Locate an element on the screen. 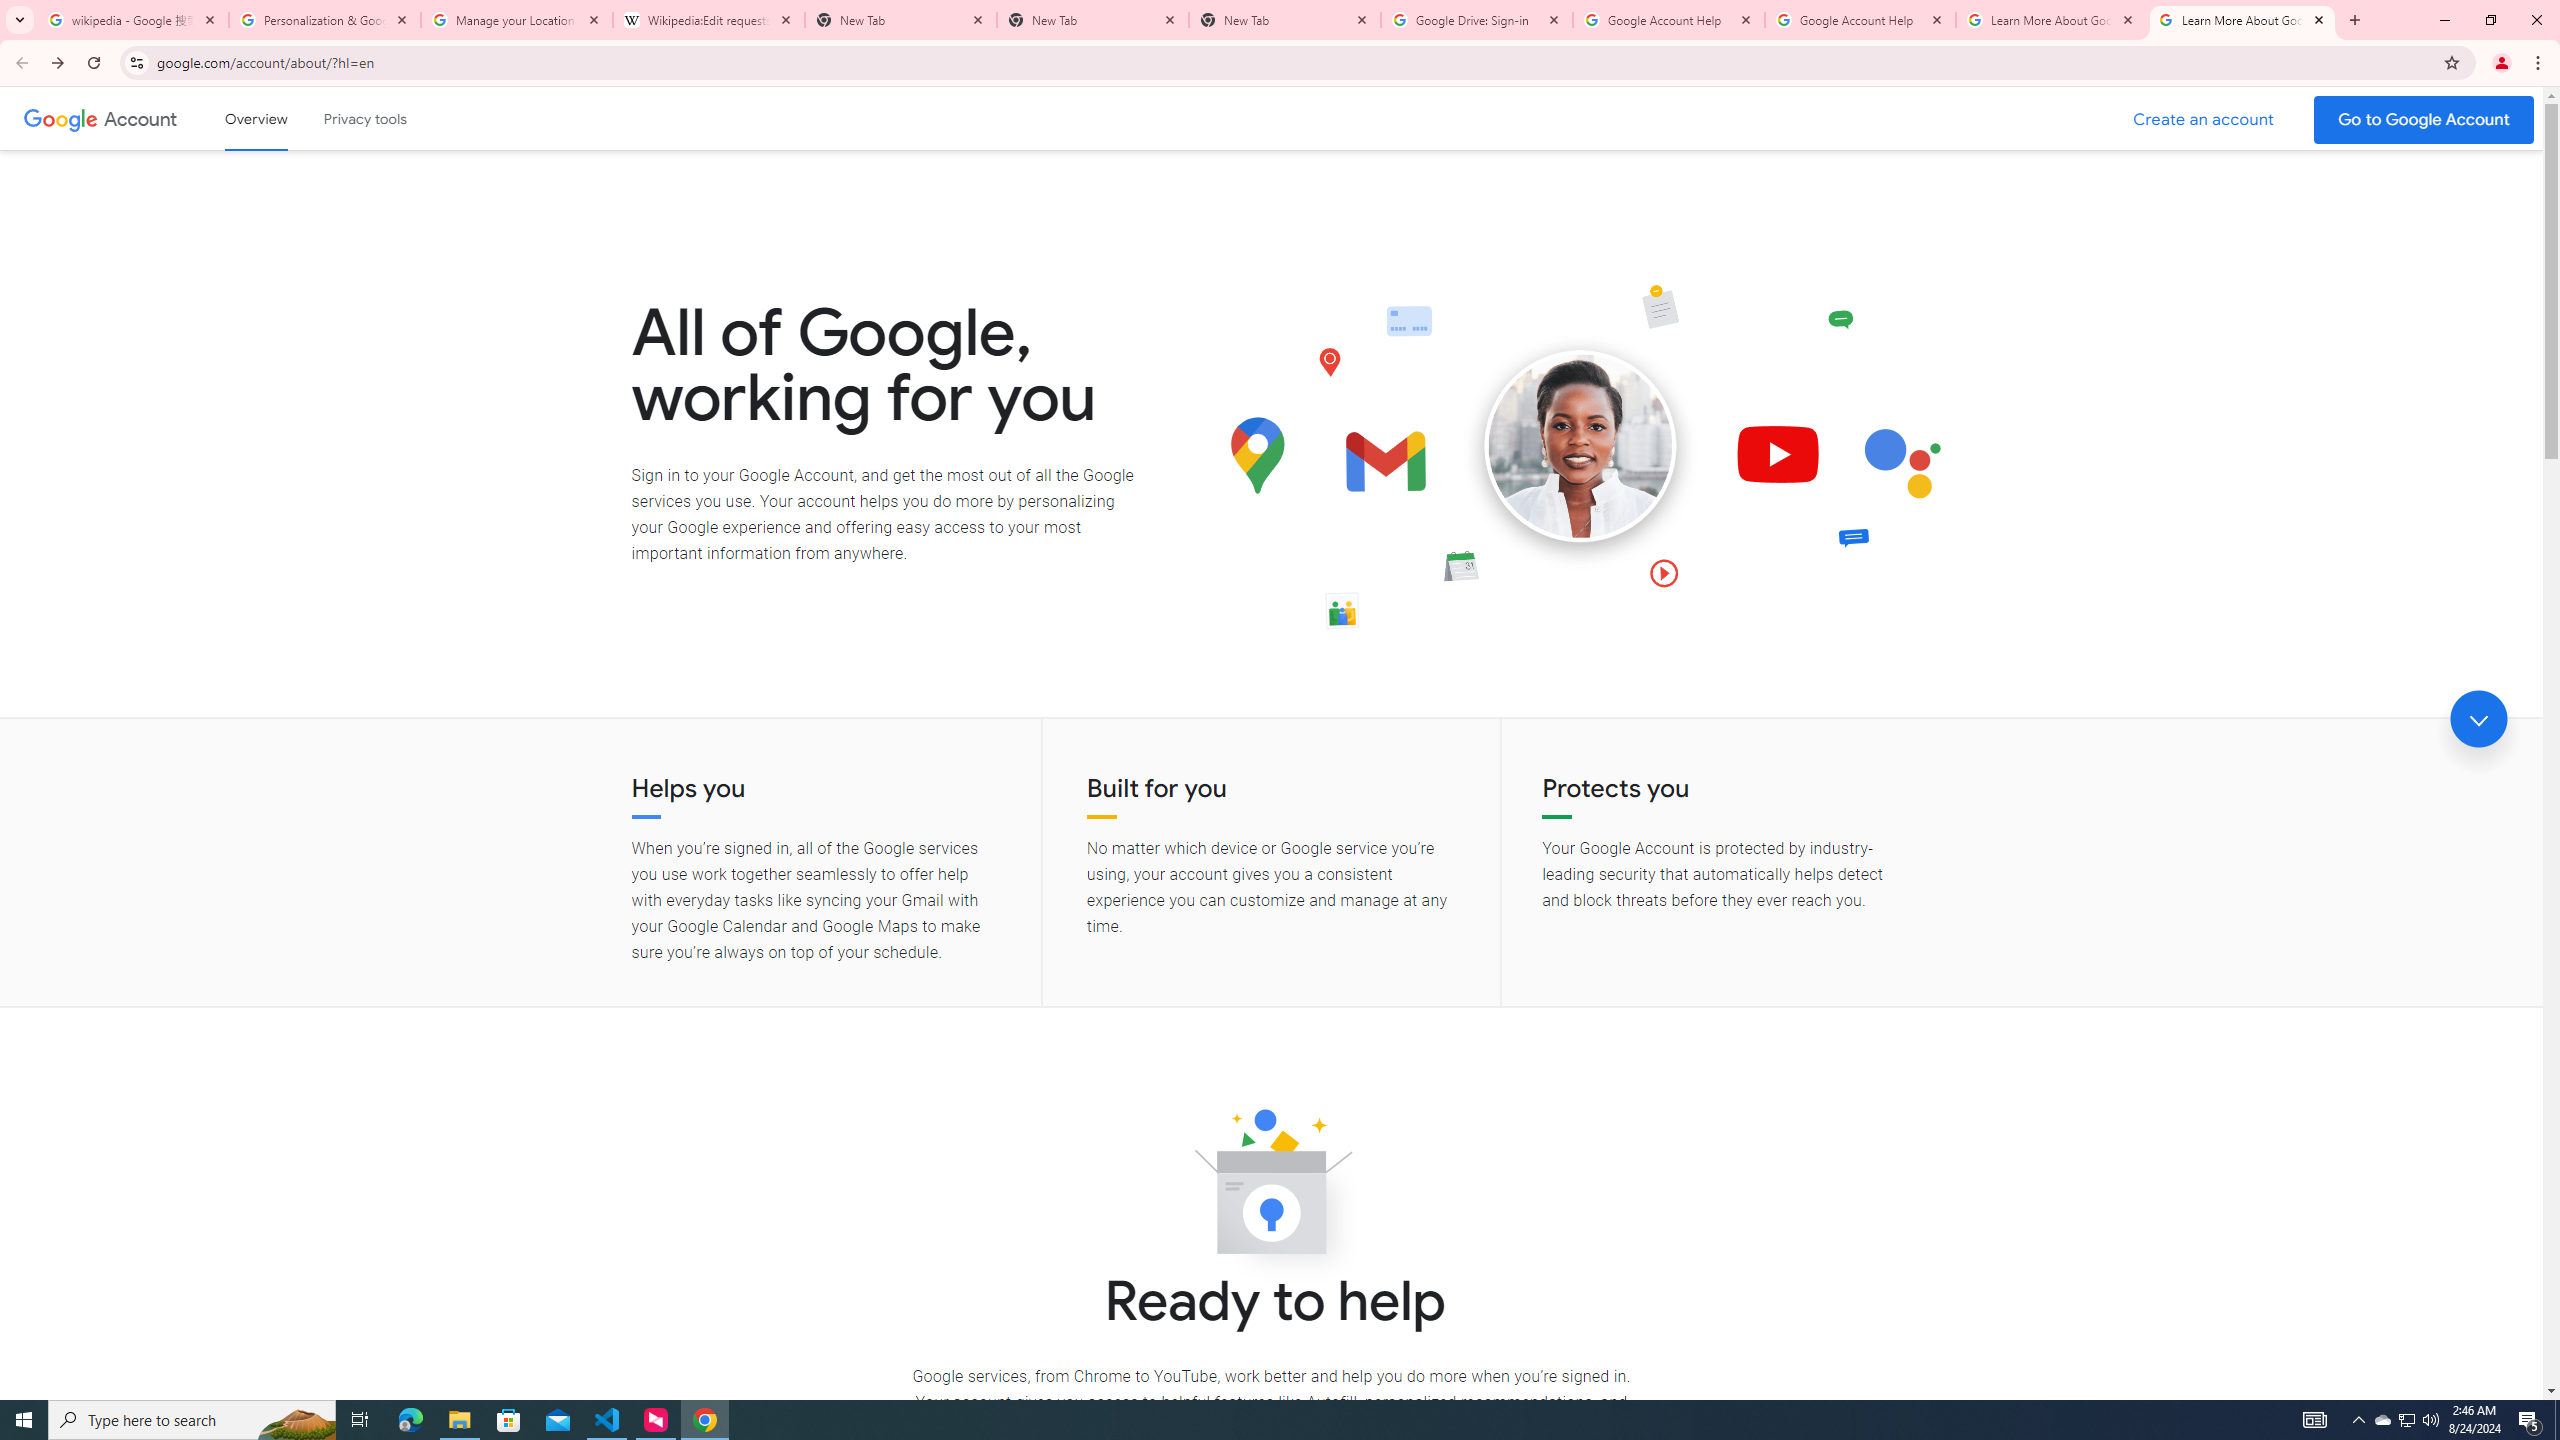 This screenshot has height=1440, width=2560. Personalization & Google Search results - Google Search Help is located at coordinates (325, 20).